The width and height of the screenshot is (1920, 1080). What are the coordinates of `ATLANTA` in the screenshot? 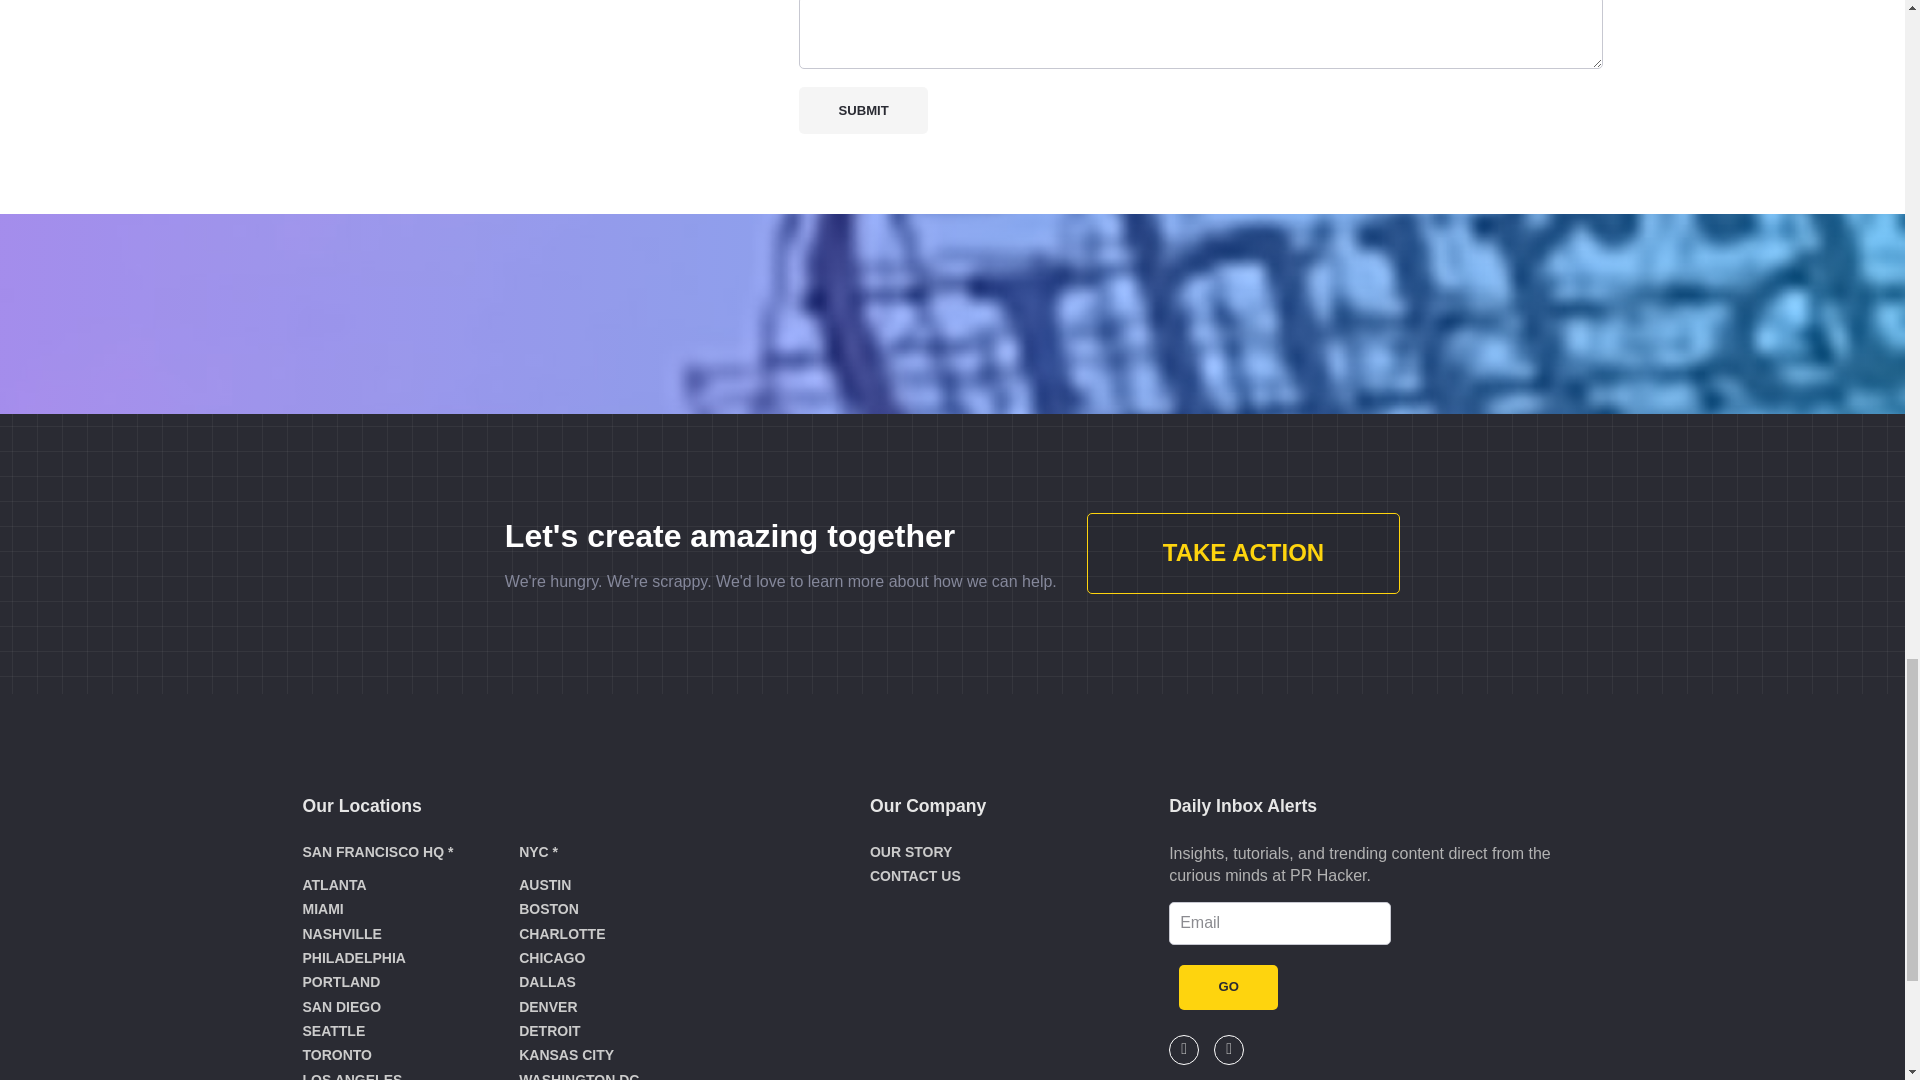 It's located at (334, 884).